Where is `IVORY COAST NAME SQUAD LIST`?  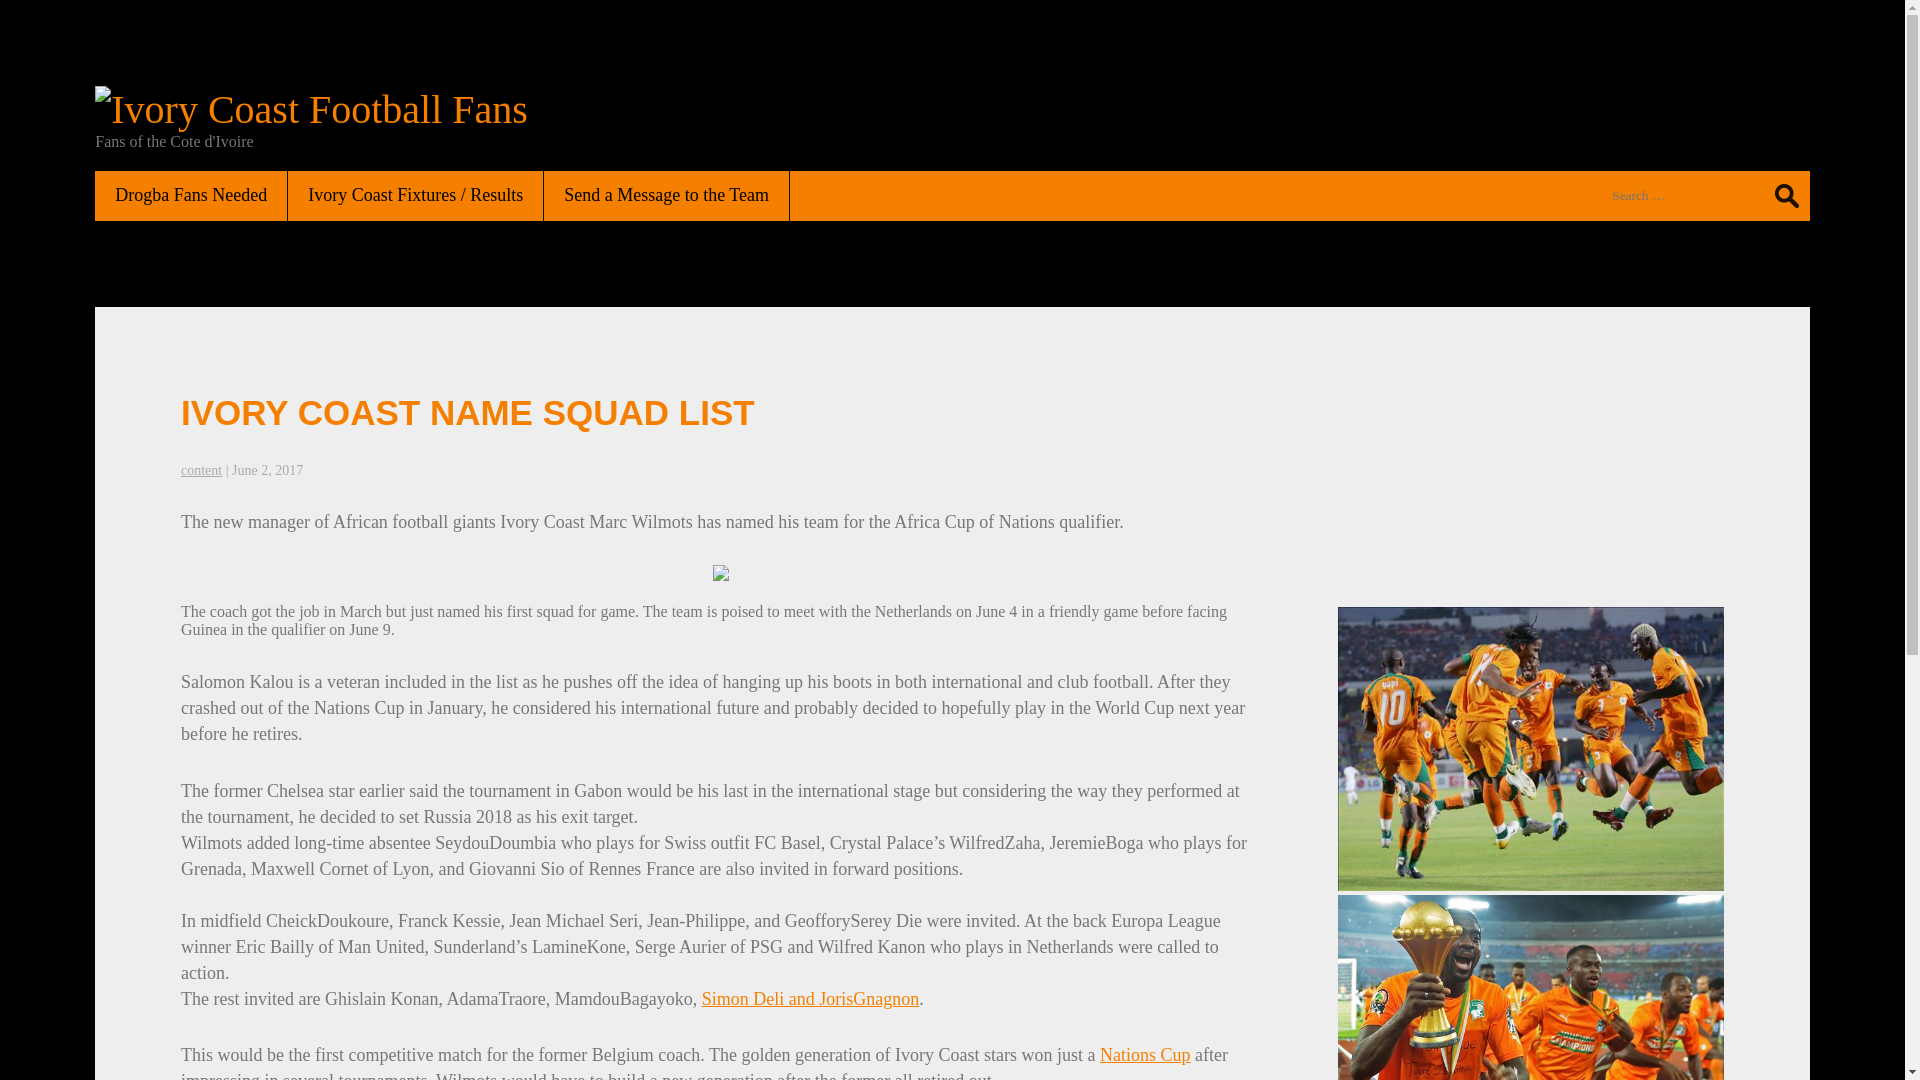
IVORY COAST NAME SQUAD LIST is located at coordinates (467, 412).